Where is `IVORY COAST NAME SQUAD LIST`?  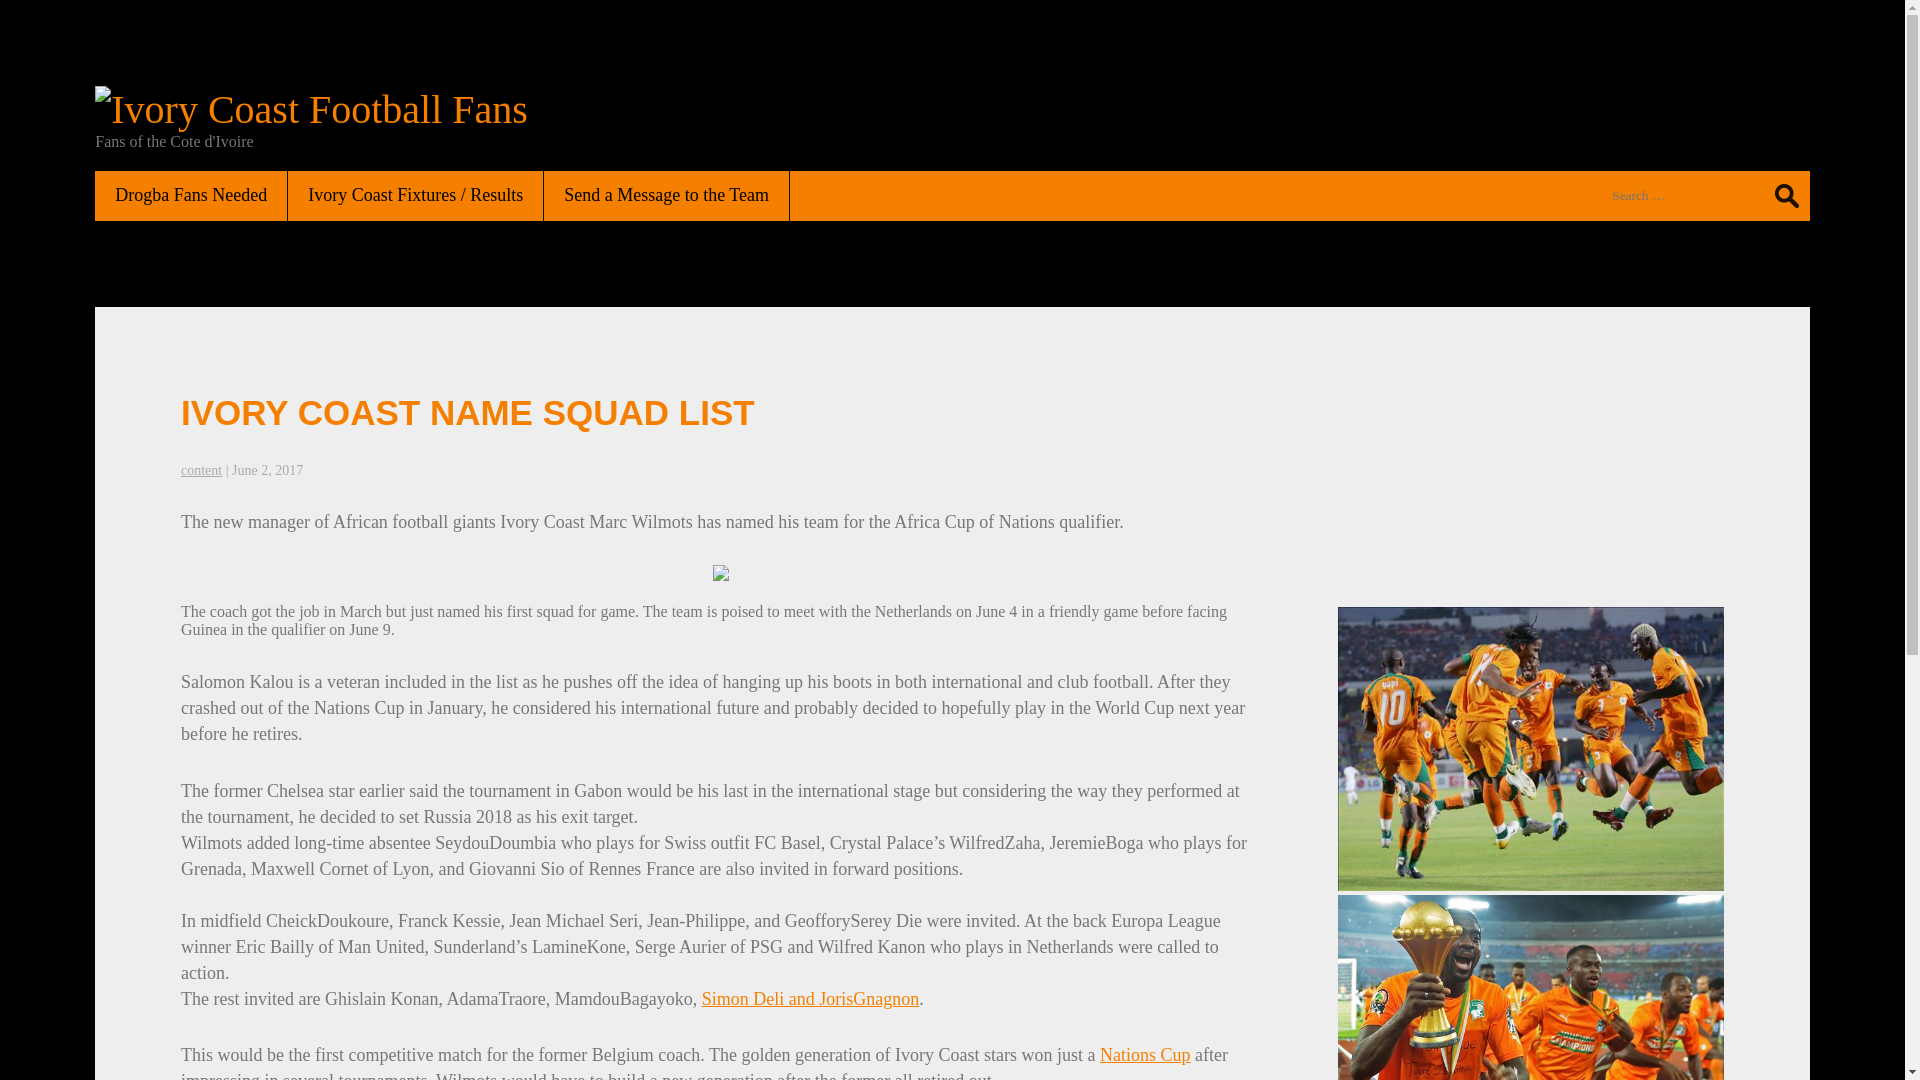
IVORY COAST NAME SQUAD LIST is located at coordinates (467, 412).